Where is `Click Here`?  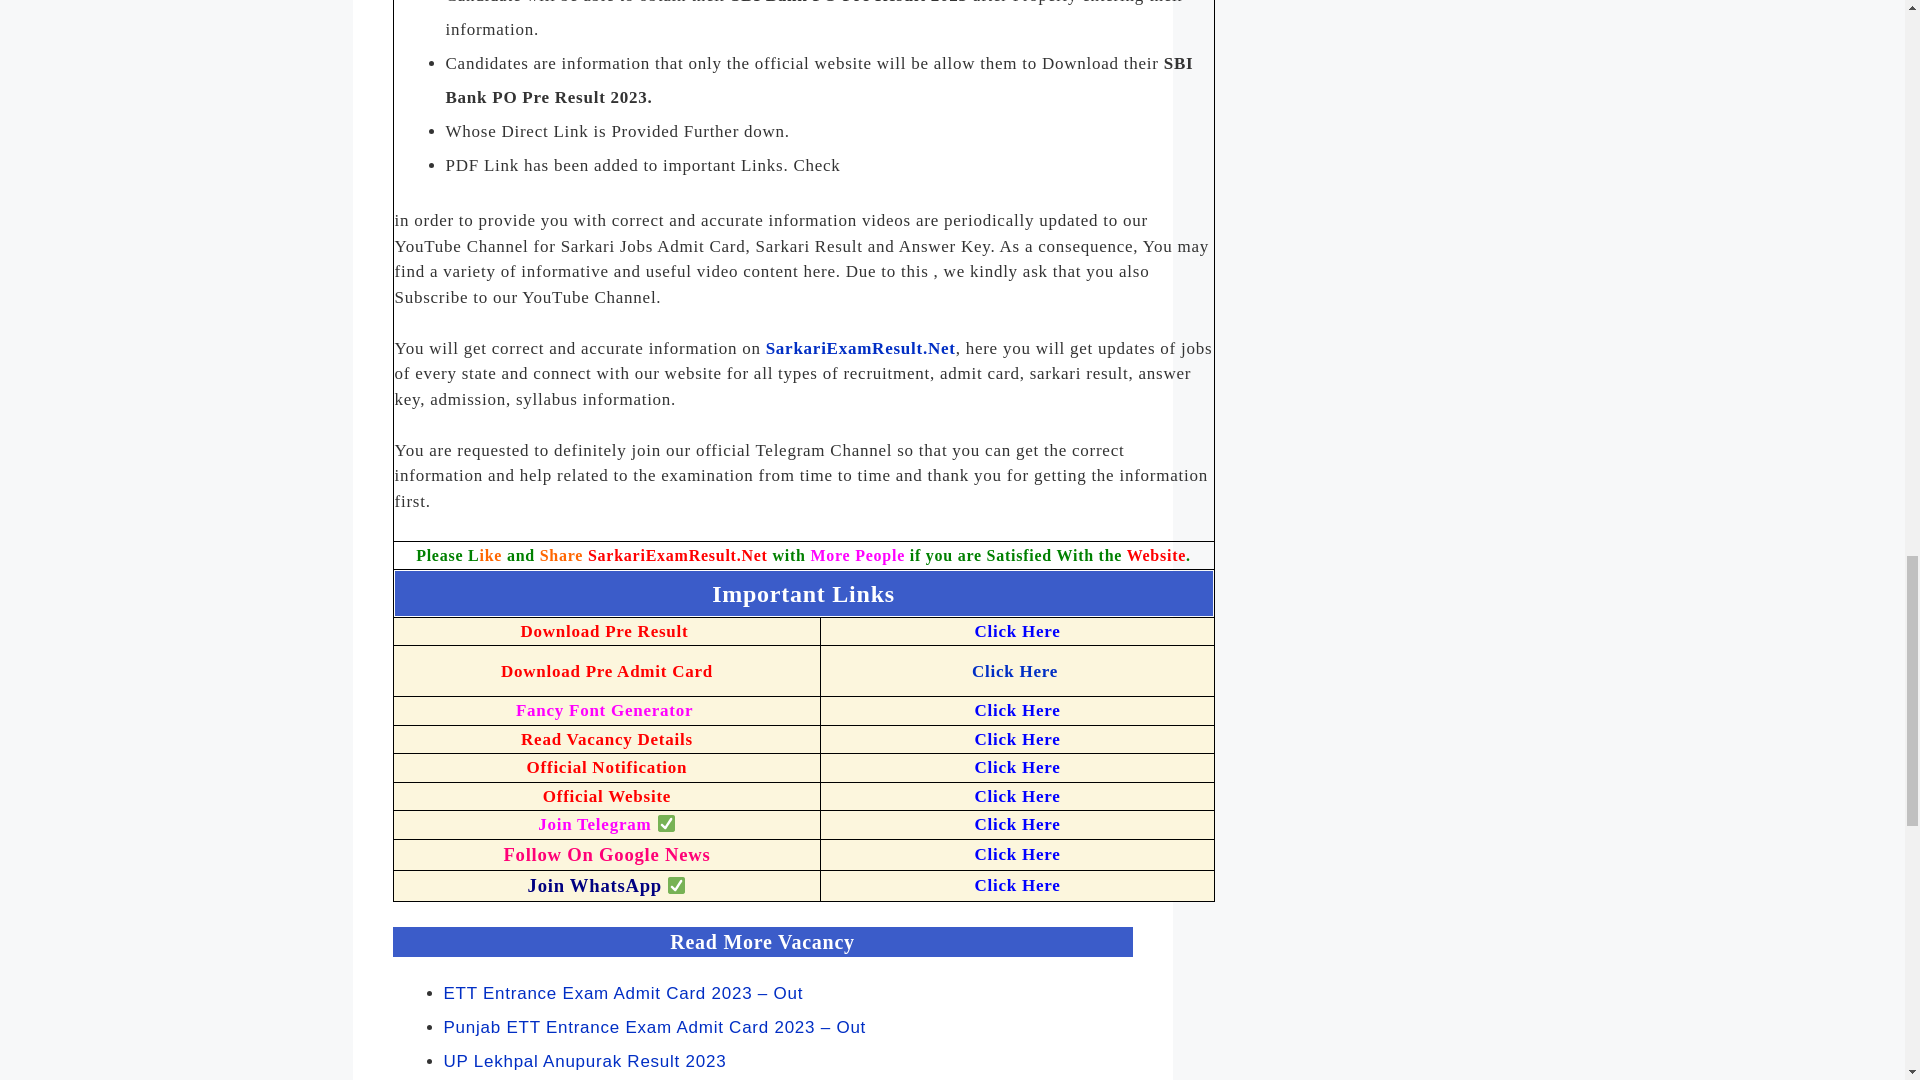 Click Here is located at coordinates (1016, 767).